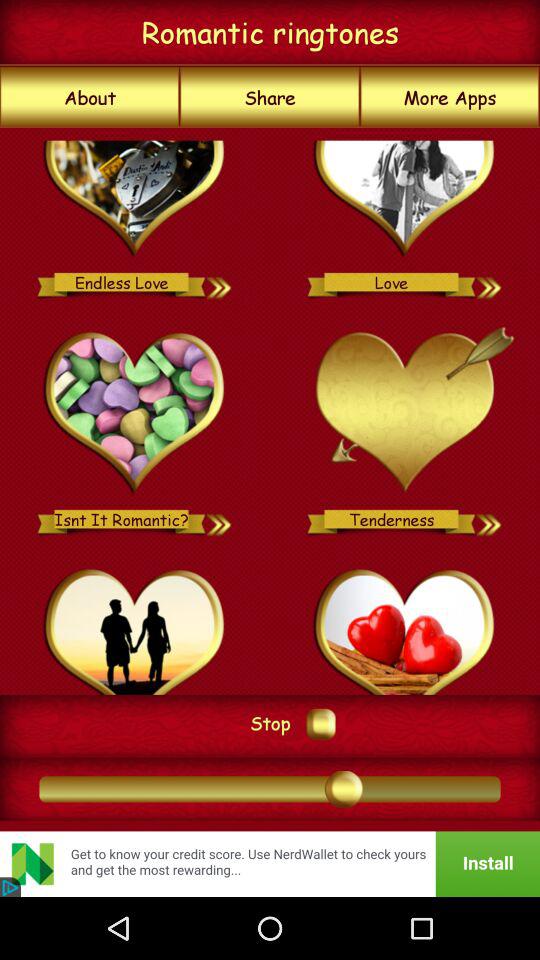 The height and width of the screenshot is (960, 540). Describe the element at coordinates (270, 97) in the screenshot. I see `tap the icon to the right of about icon` at that location.